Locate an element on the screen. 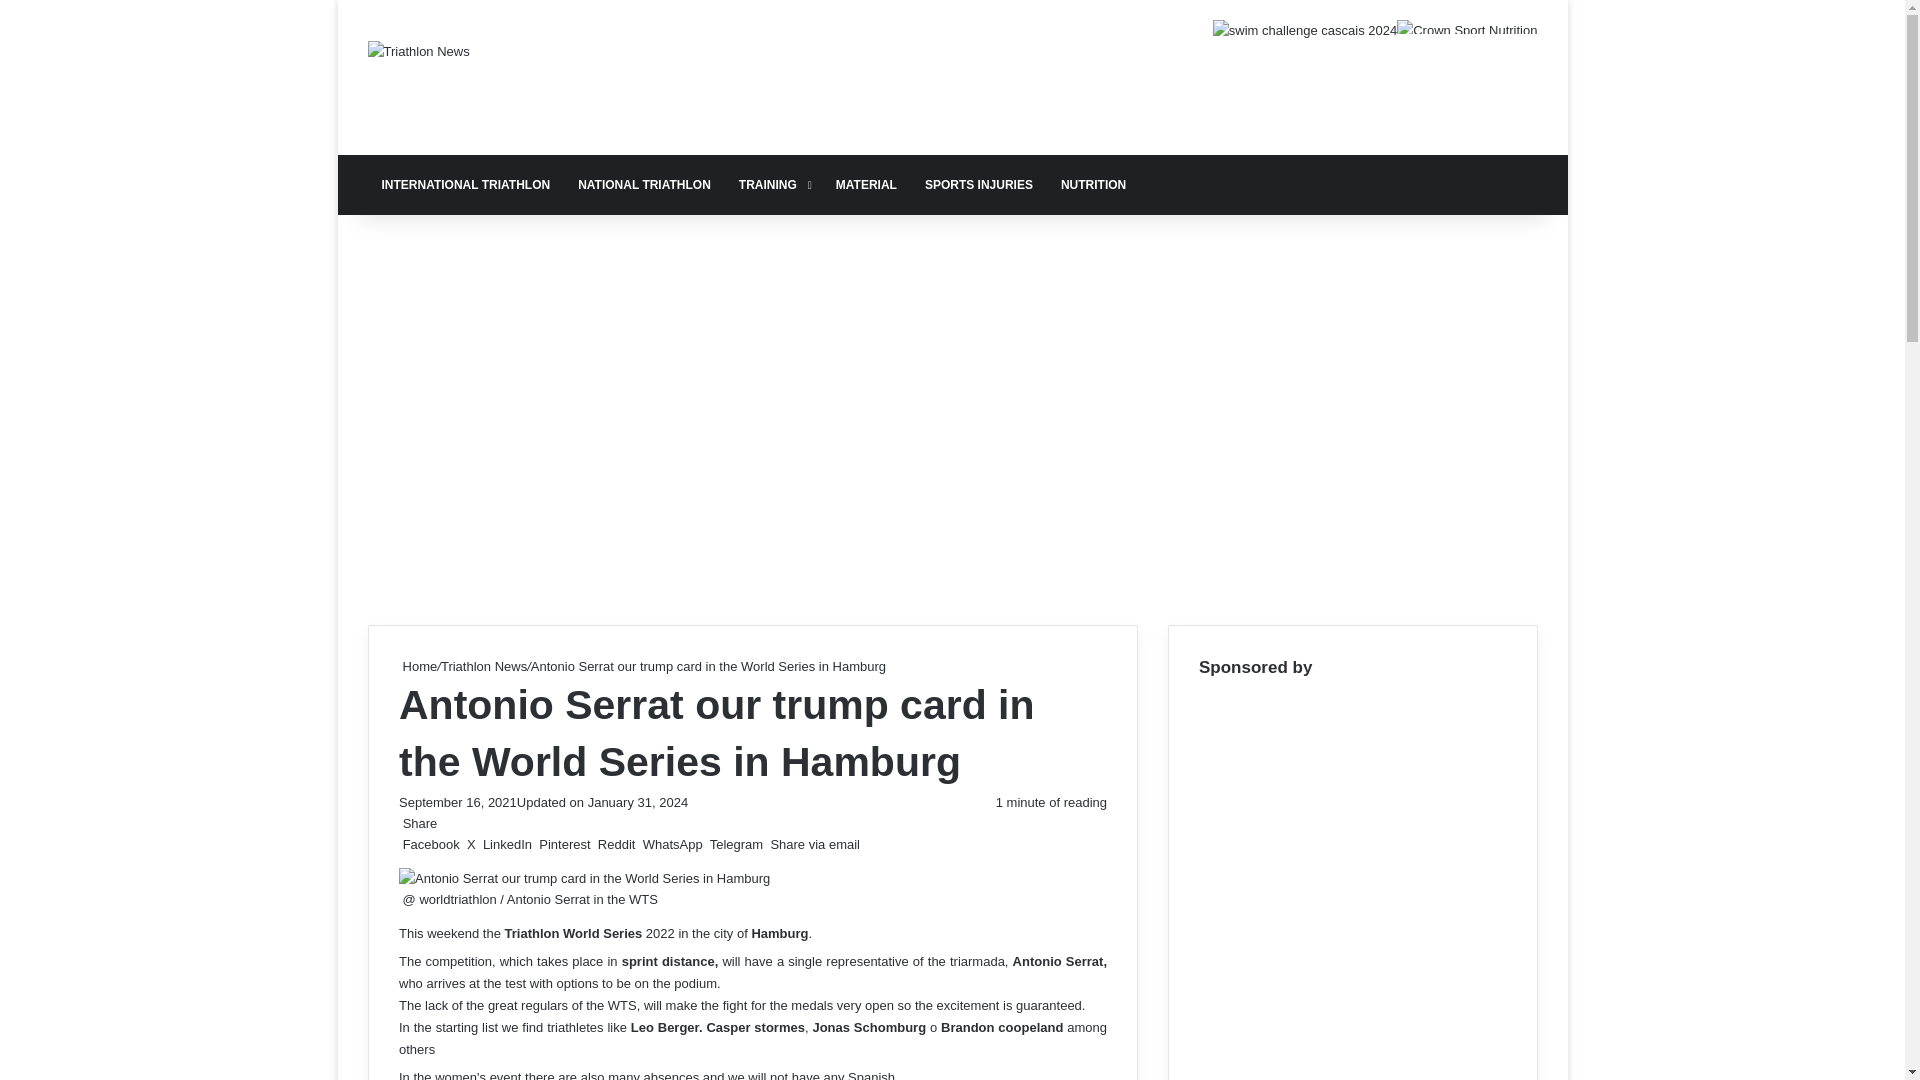  WhatsApp is located at coordinates (672, 844).